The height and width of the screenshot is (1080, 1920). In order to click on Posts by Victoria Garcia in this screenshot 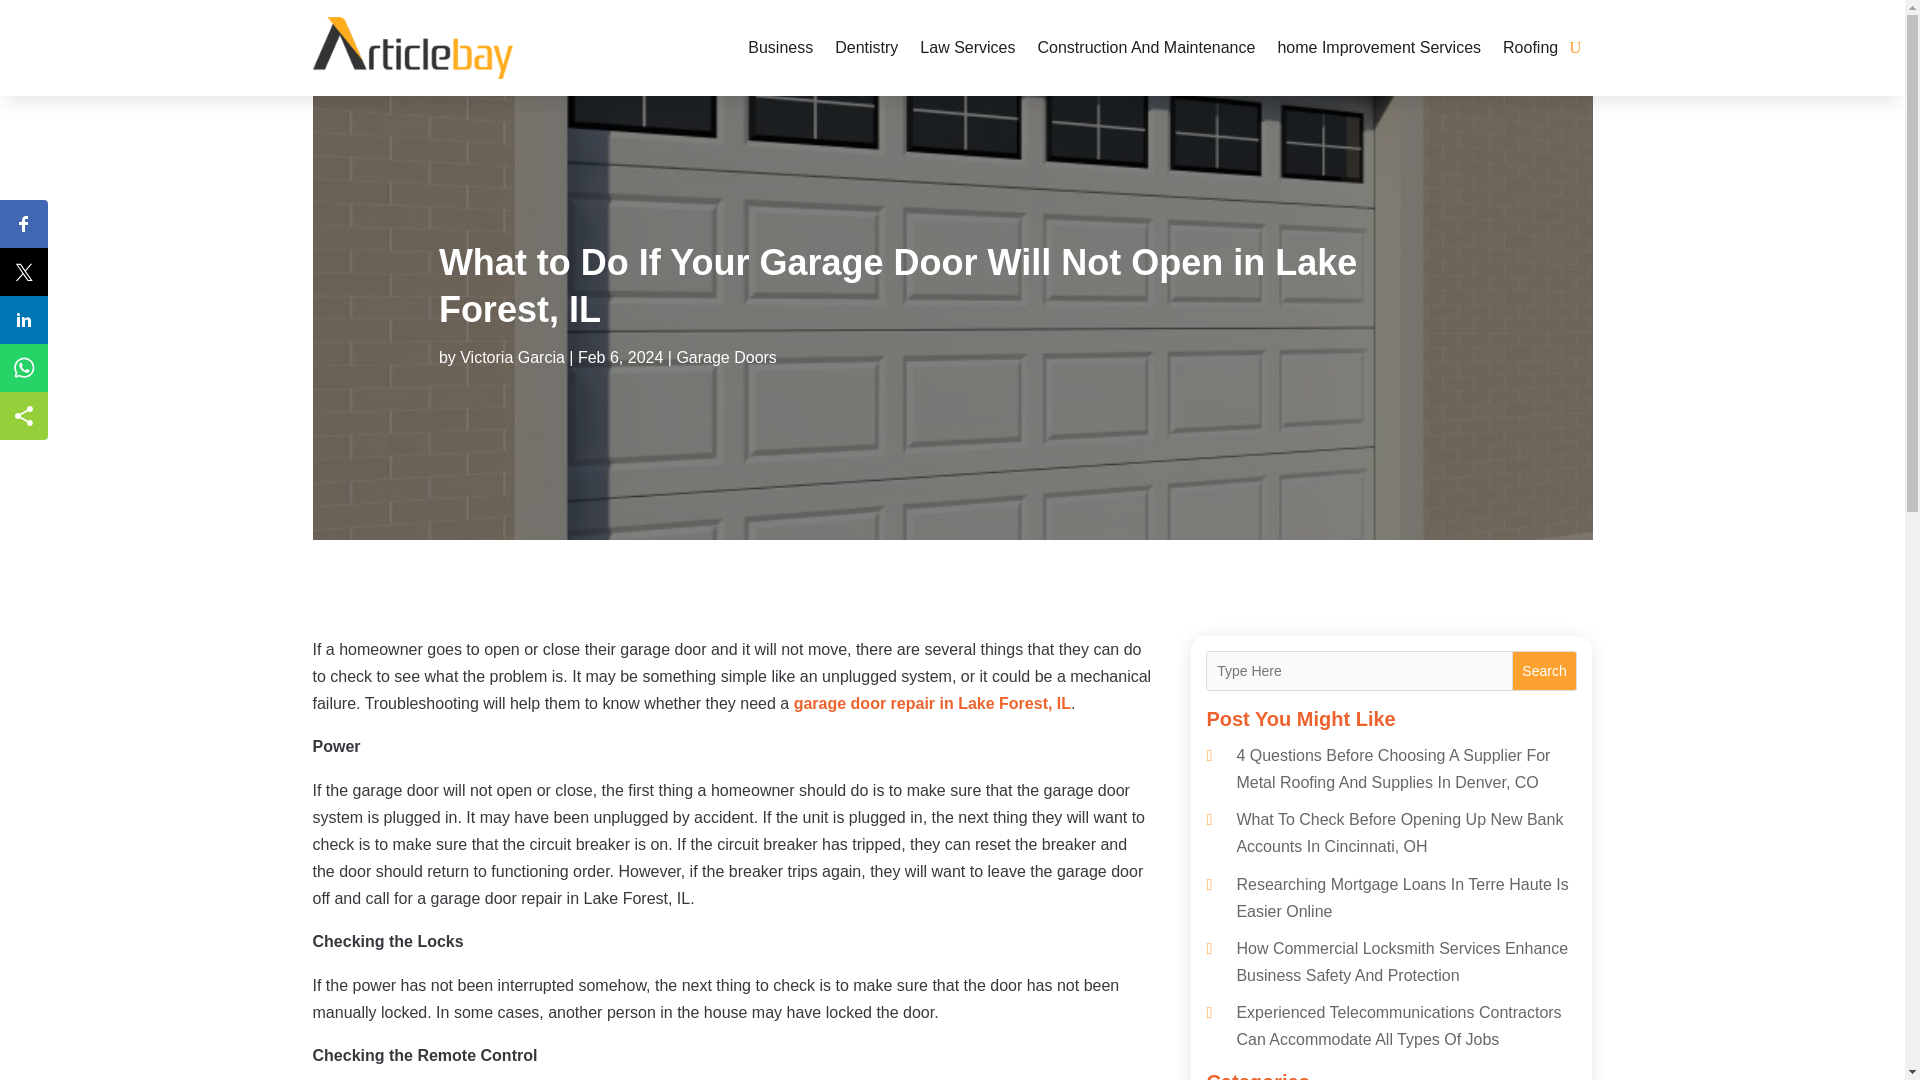, I will do `click(512, 357)`.